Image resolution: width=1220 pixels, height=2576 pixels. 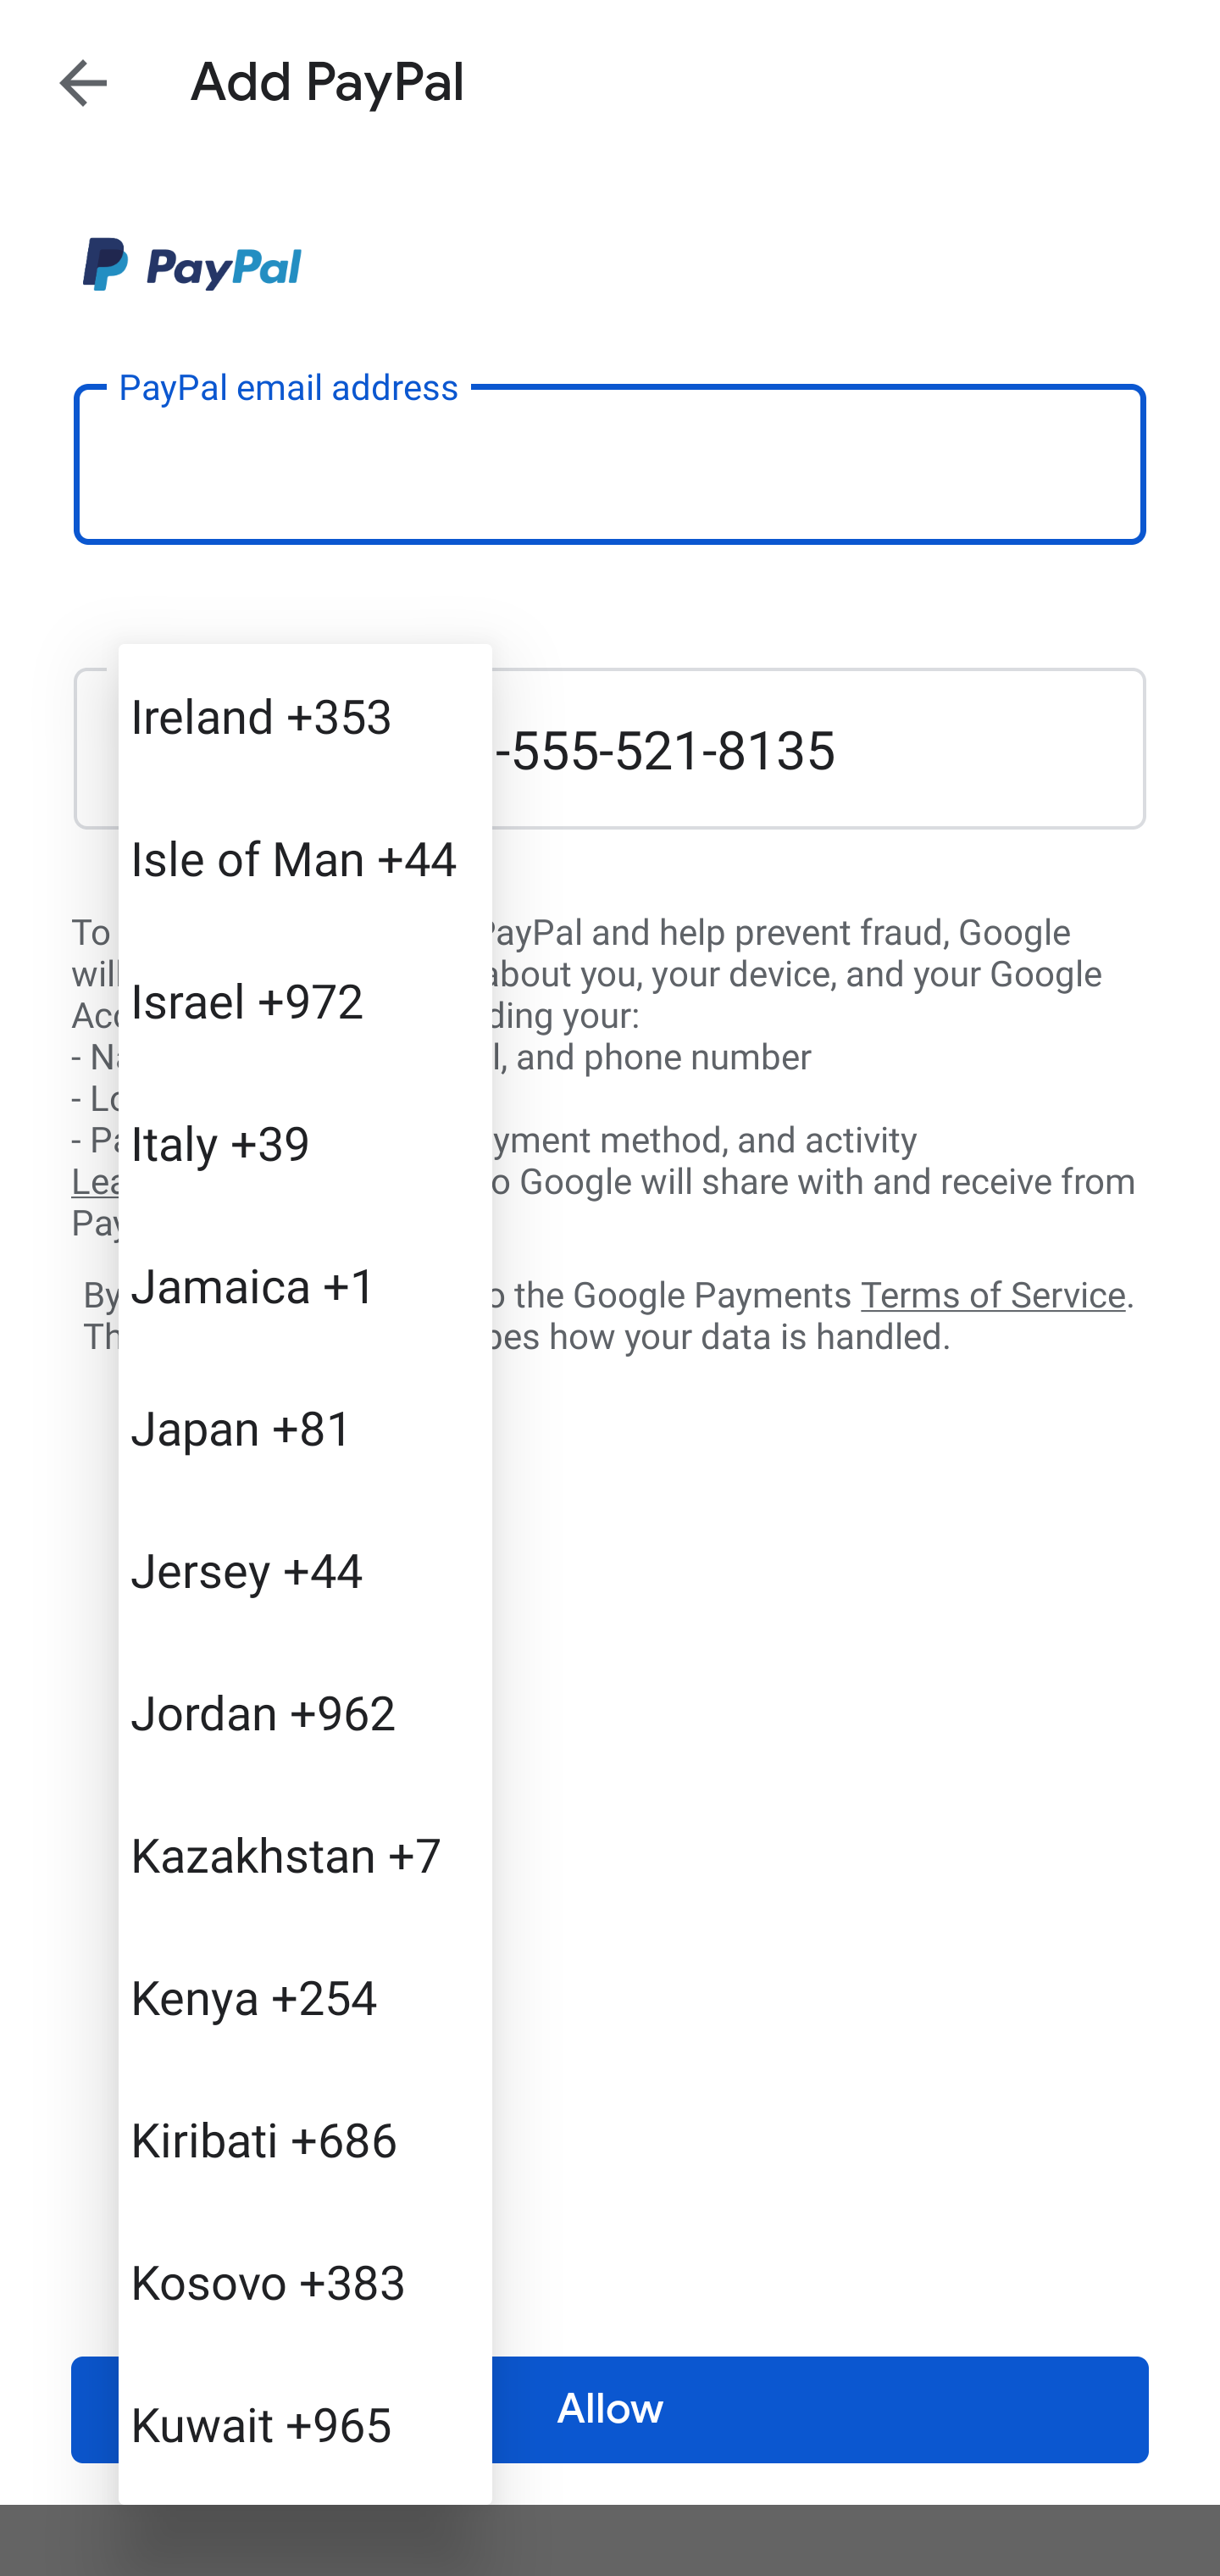 What do you see at coordinates (305, 1996) in the screenshot?
I see `Kenya +254` at bounding box center [305, 1996].